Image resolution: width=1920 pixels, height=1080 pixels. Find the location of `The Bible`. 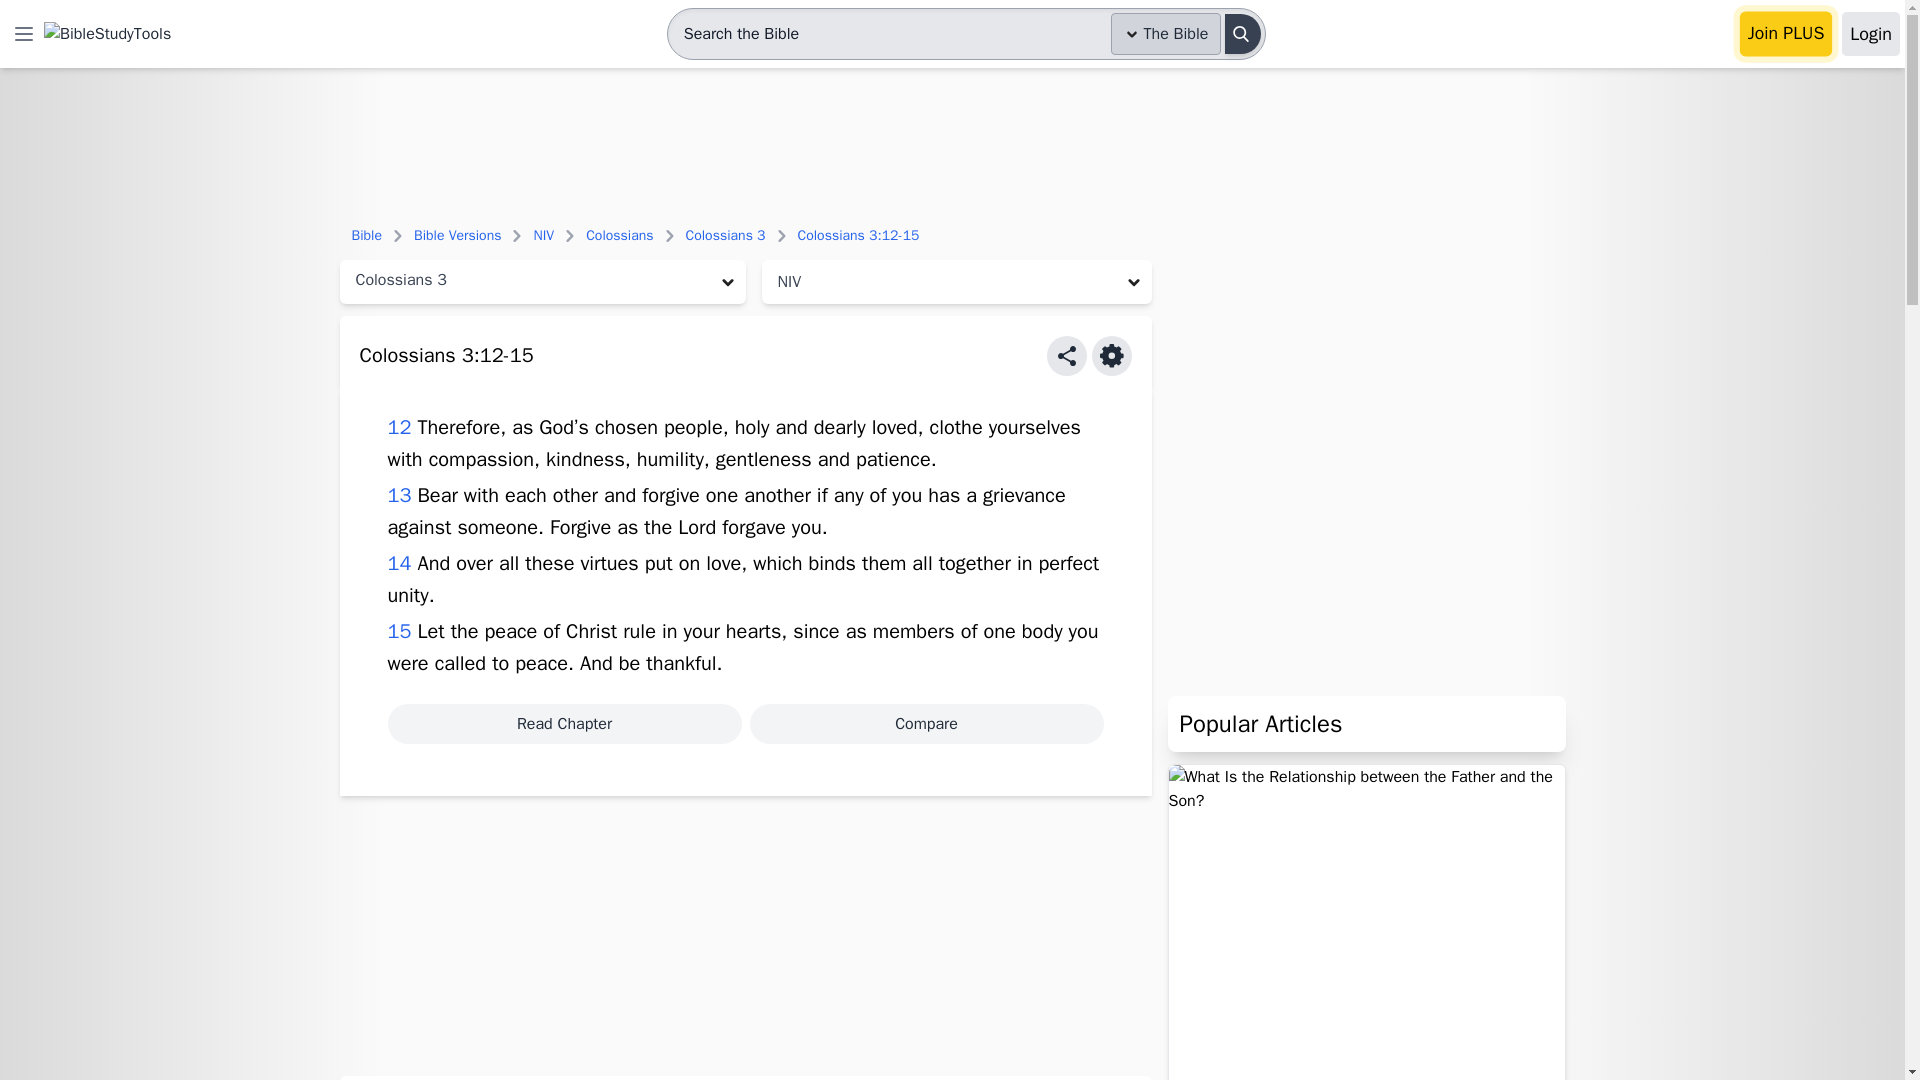

The Bible is located at coordinates (1166, 34).